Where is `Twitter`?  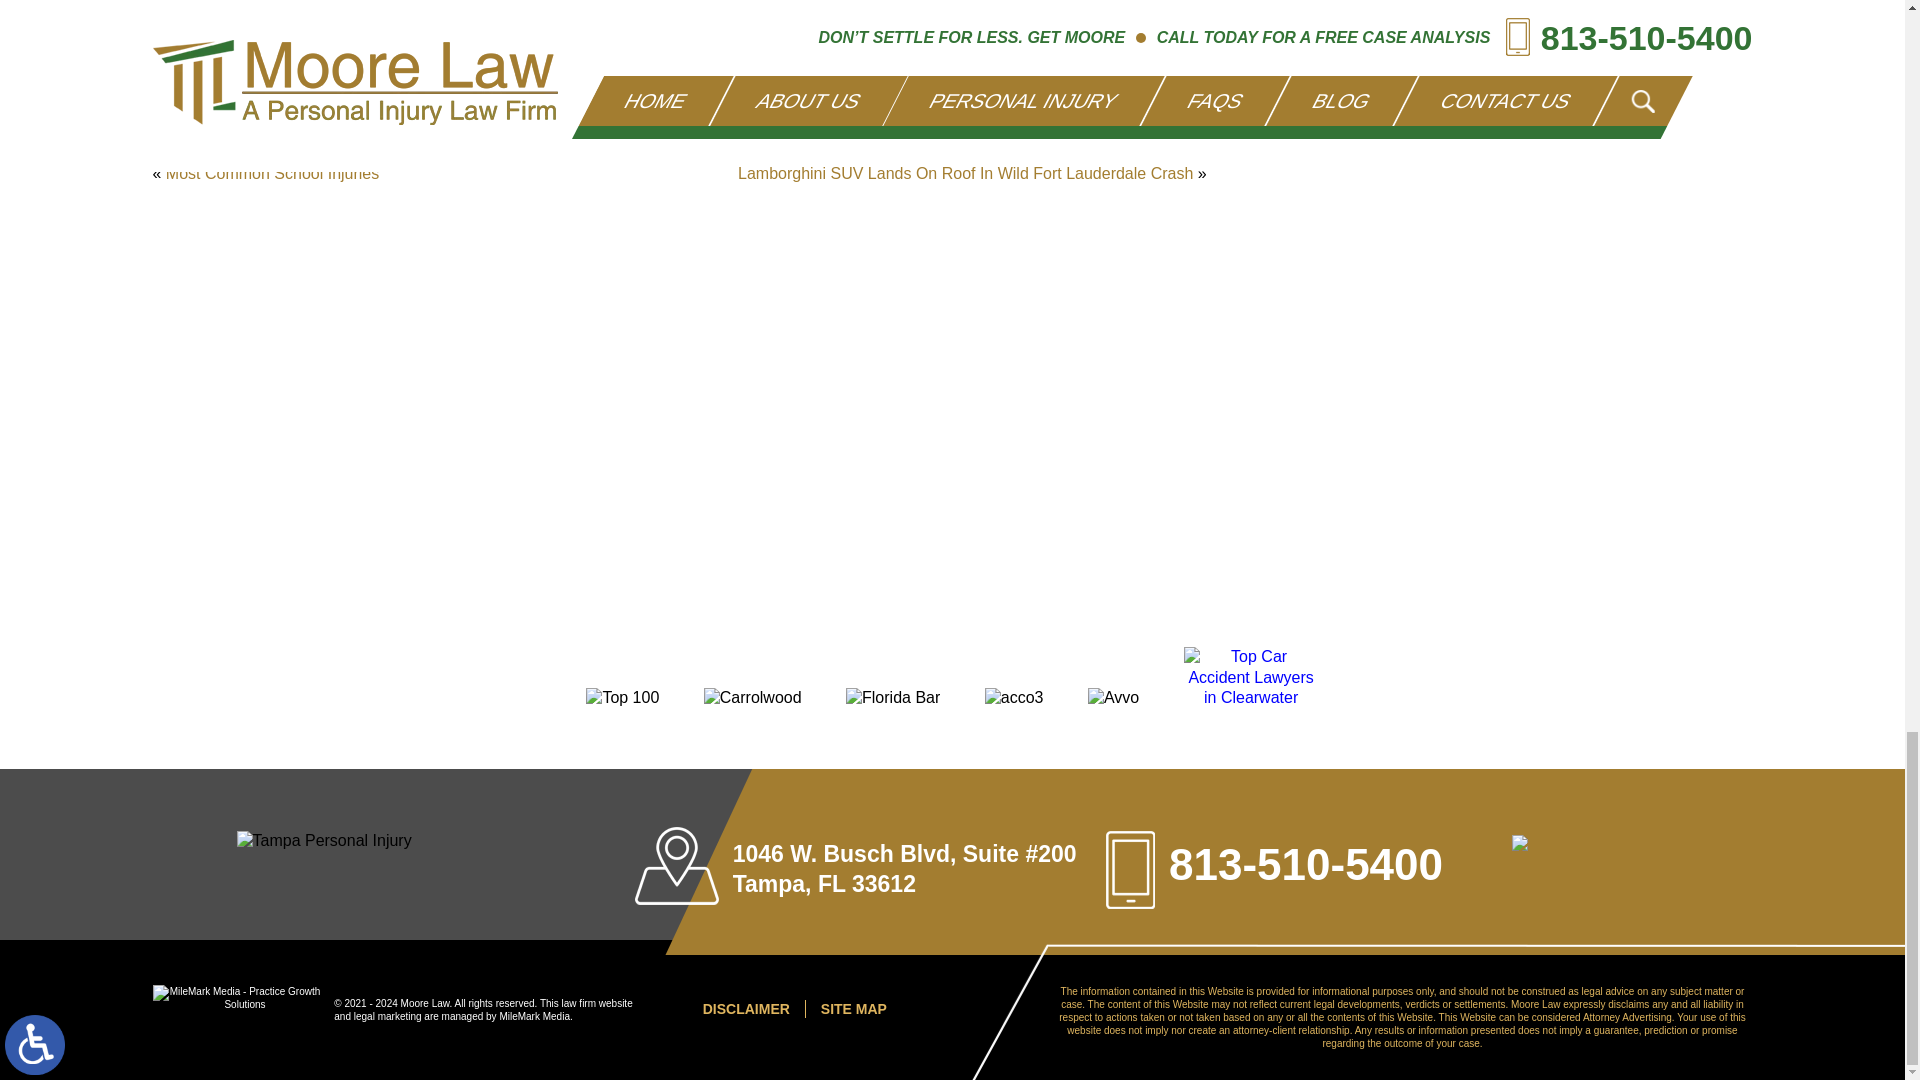
Twitter is located at coordinates (198, 100).